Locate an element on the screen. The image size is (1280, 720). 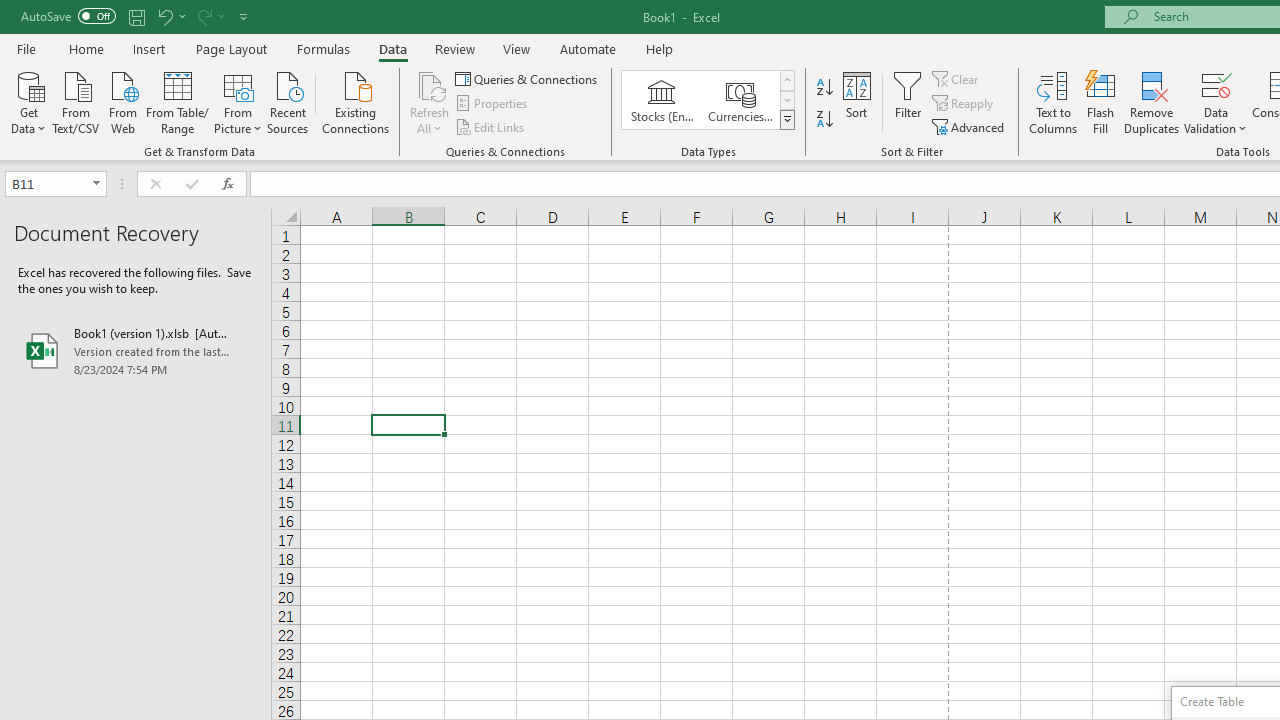
Sort... is located at coordinates (856, 102).